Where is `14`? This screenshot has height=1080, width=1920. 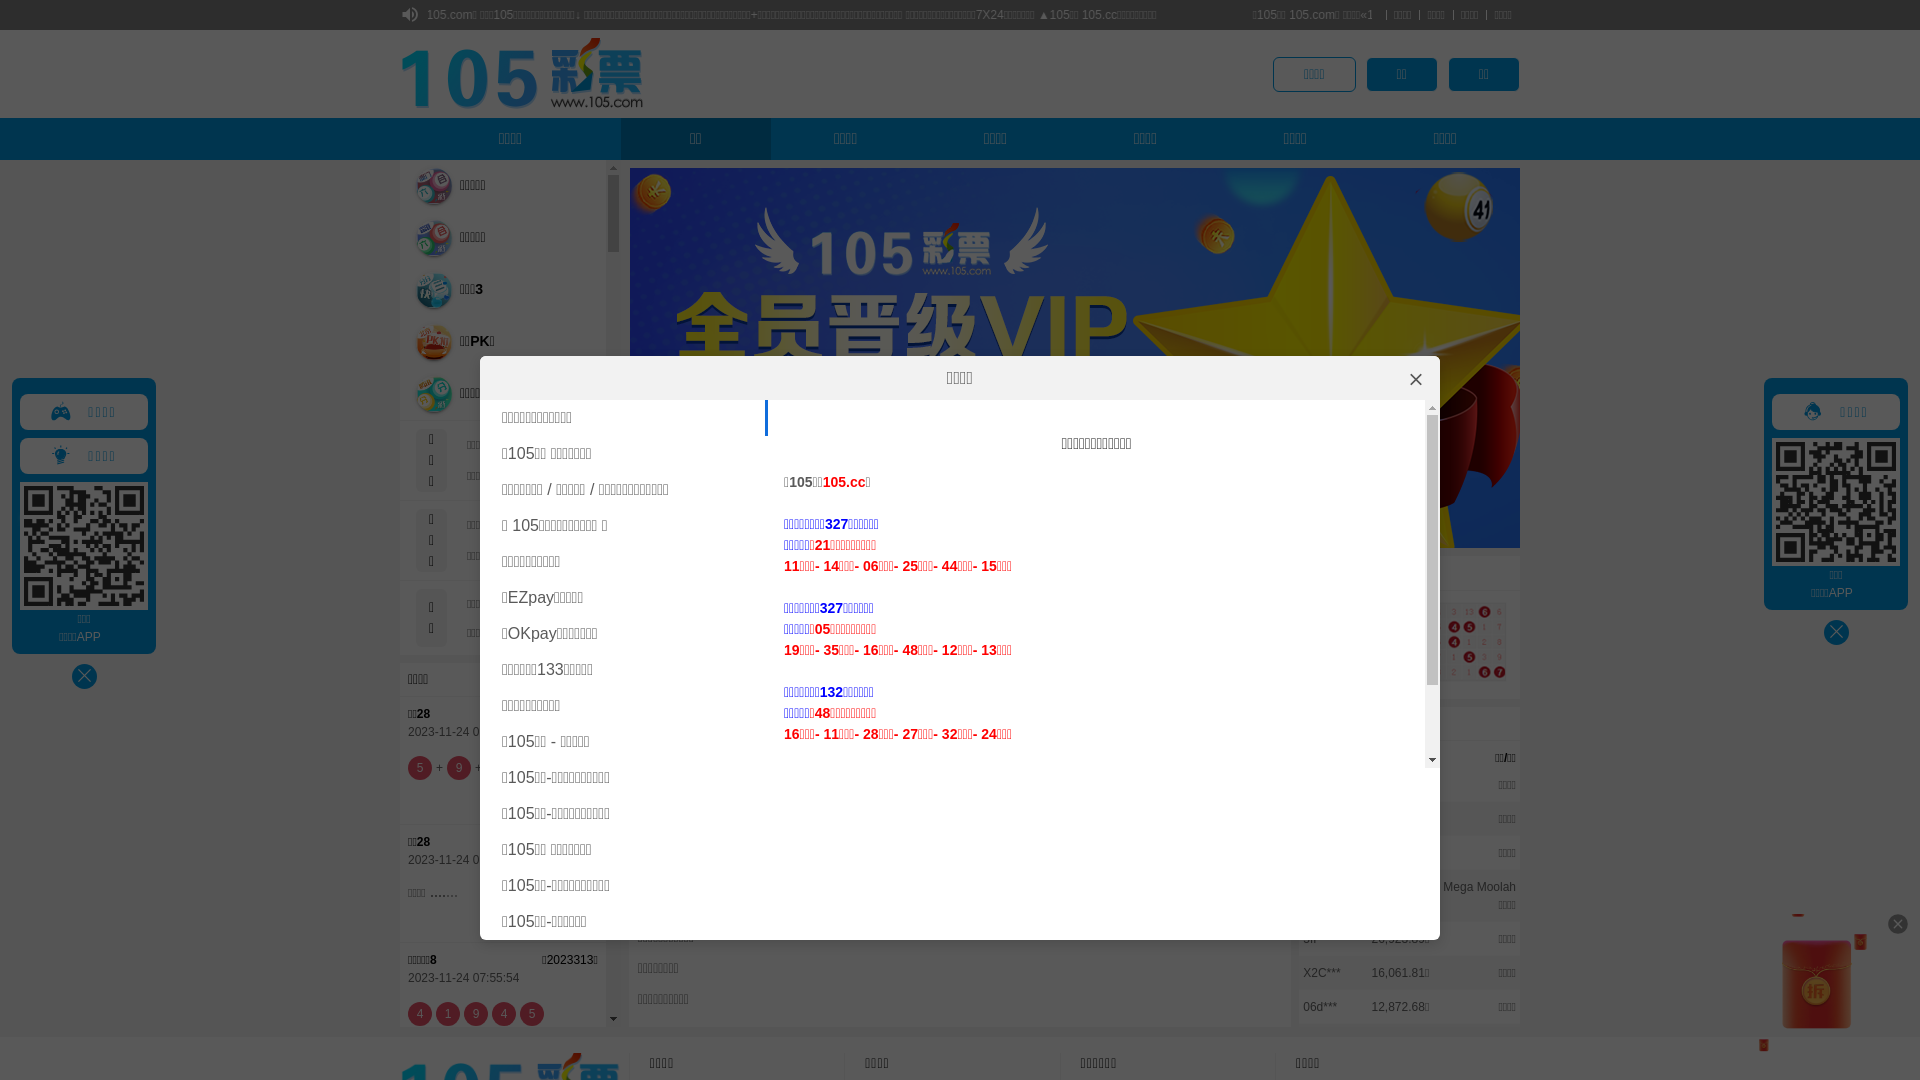 14 is located at coordinates (1226, 528).